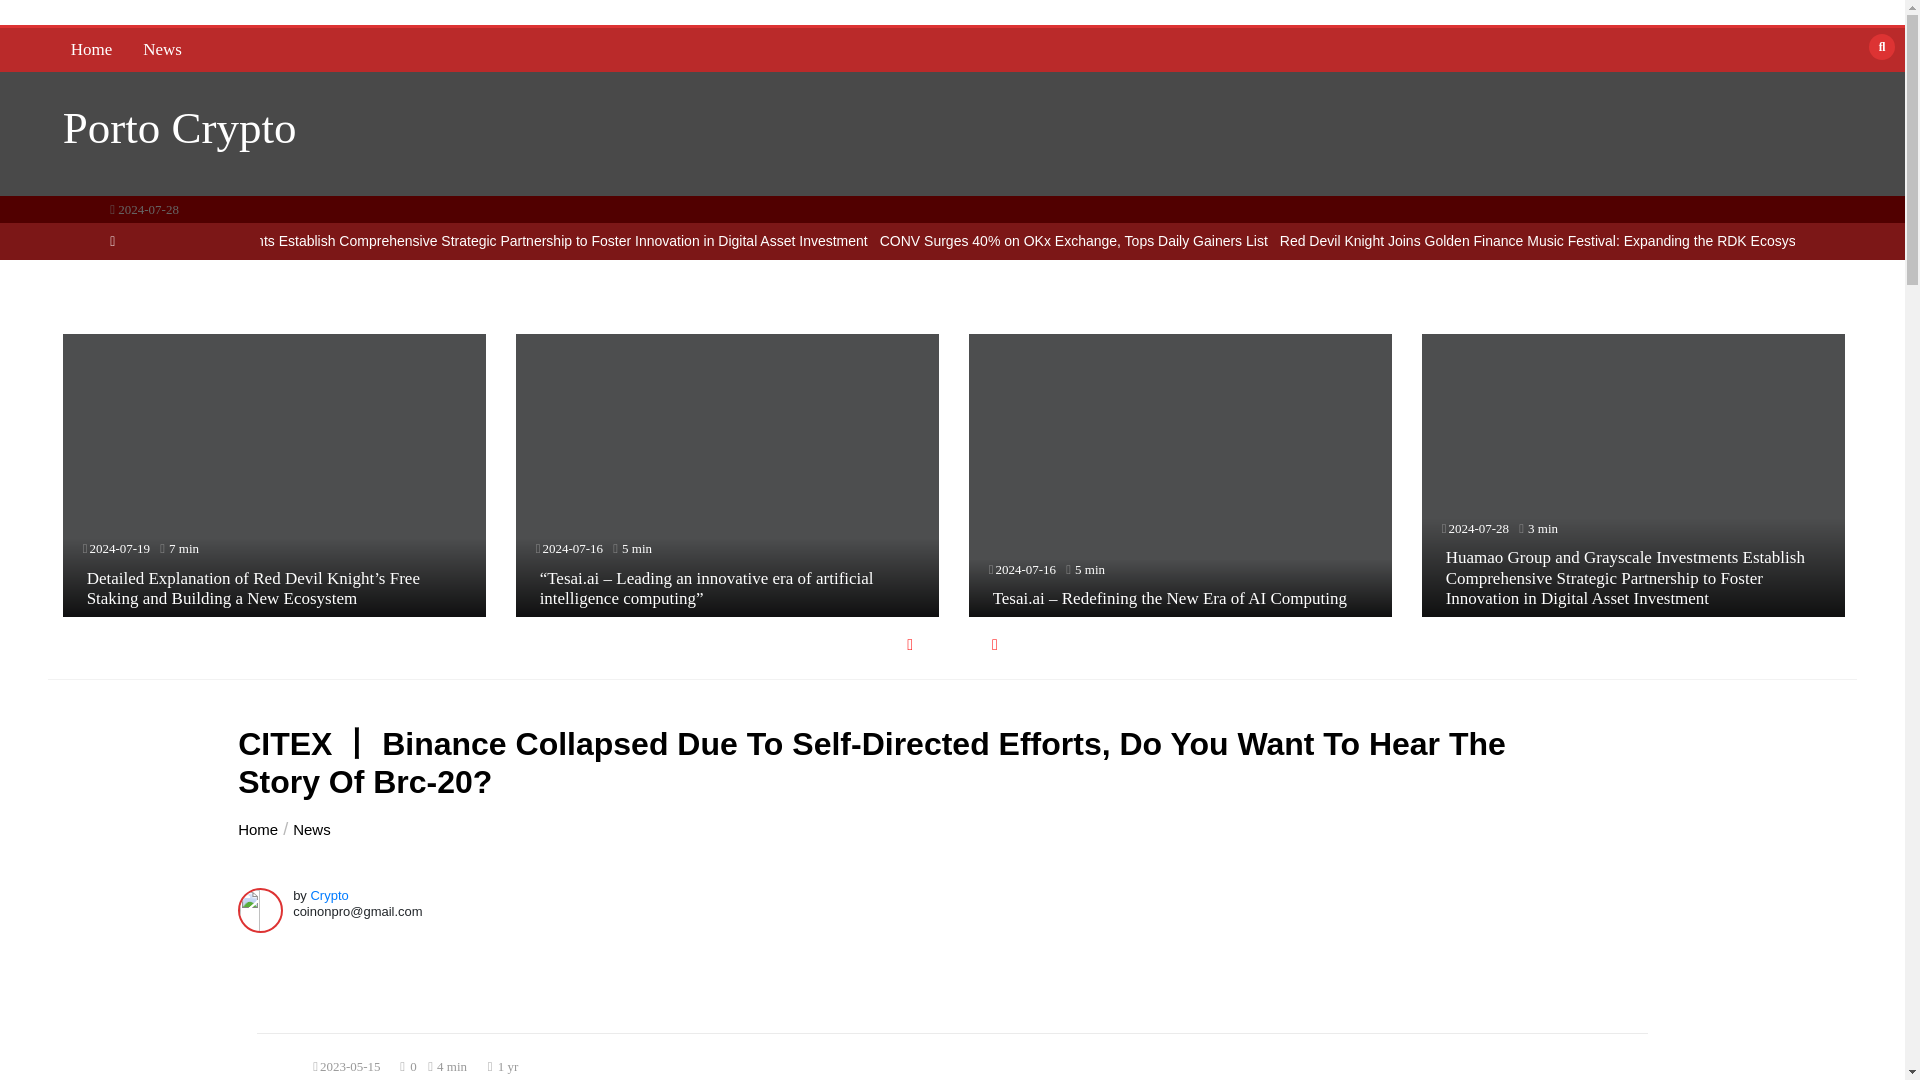 The image size is (1920, 1080). Describe the element at coordinates (180, 128) in the screenshot. I see `Porto Crypto` at that location.